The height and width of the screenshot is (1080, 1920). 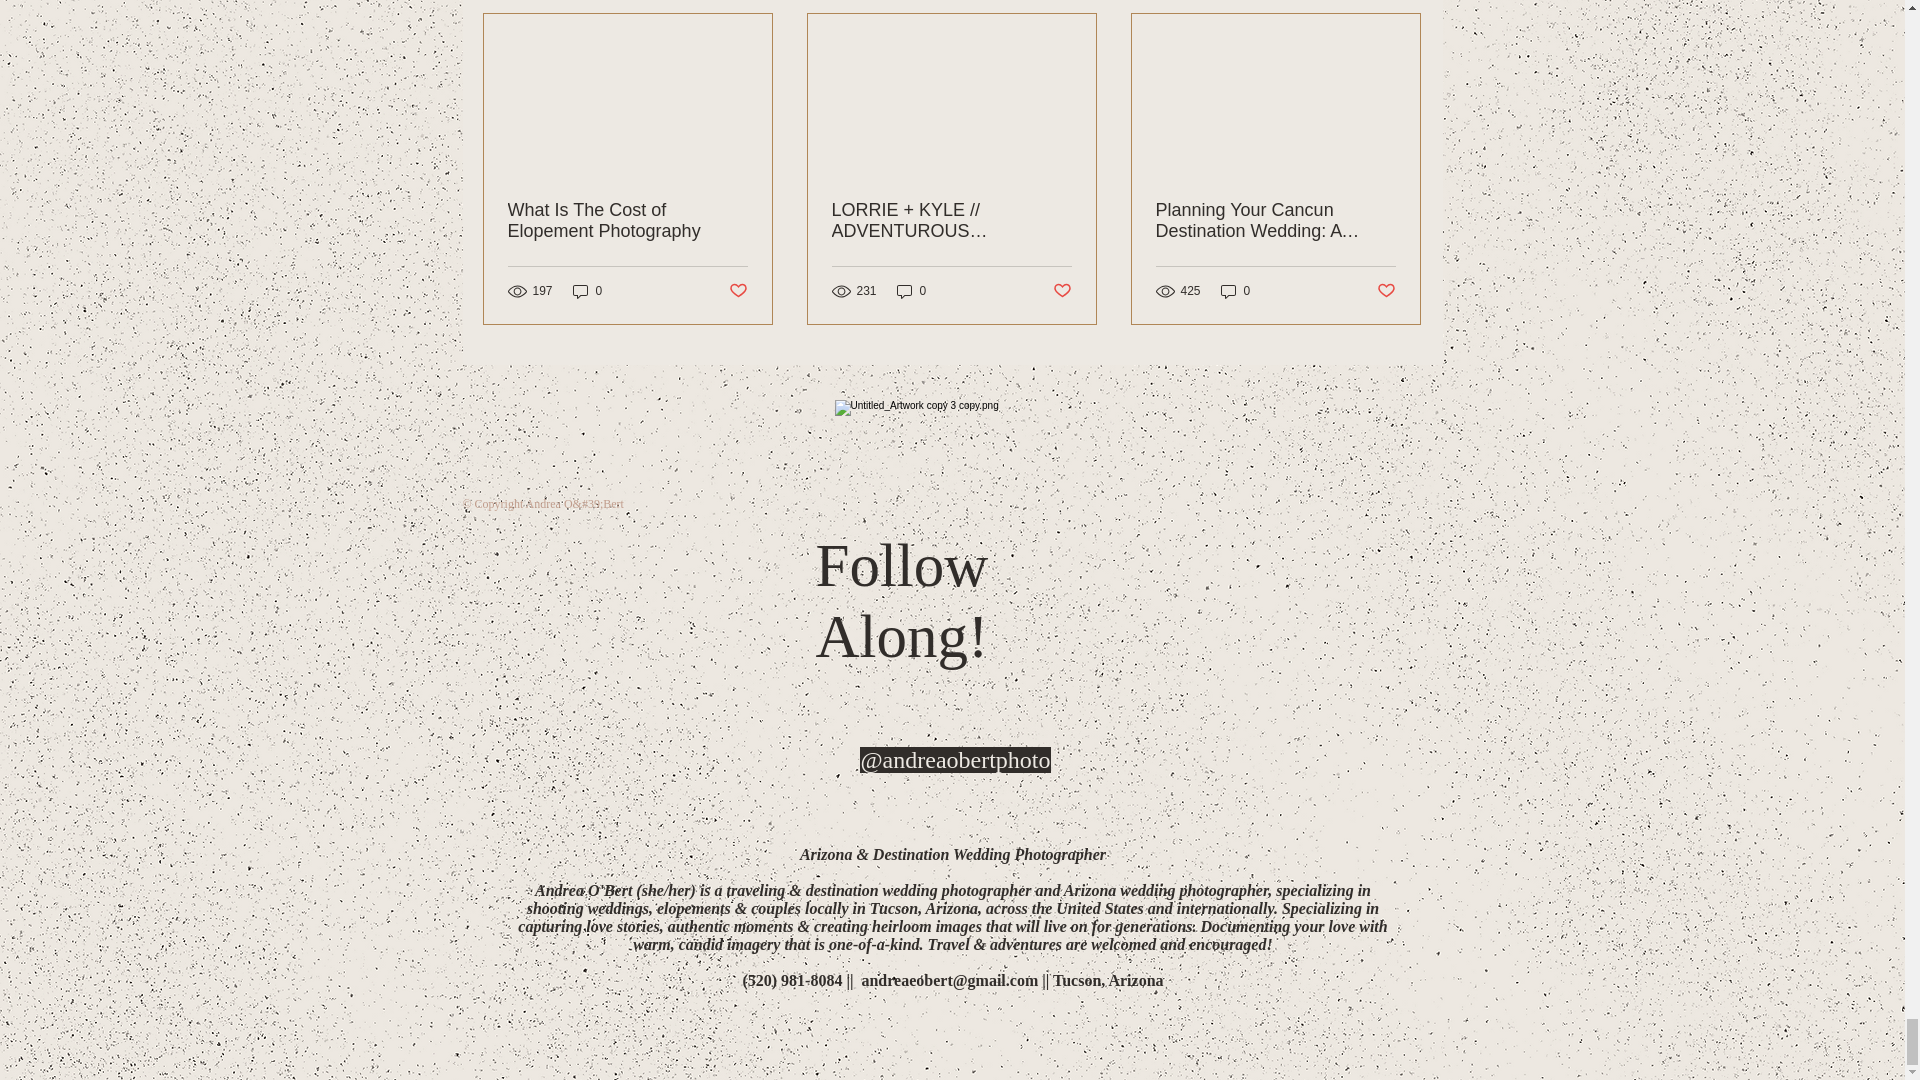 I want to click on 0, so click(x=912, y=291).